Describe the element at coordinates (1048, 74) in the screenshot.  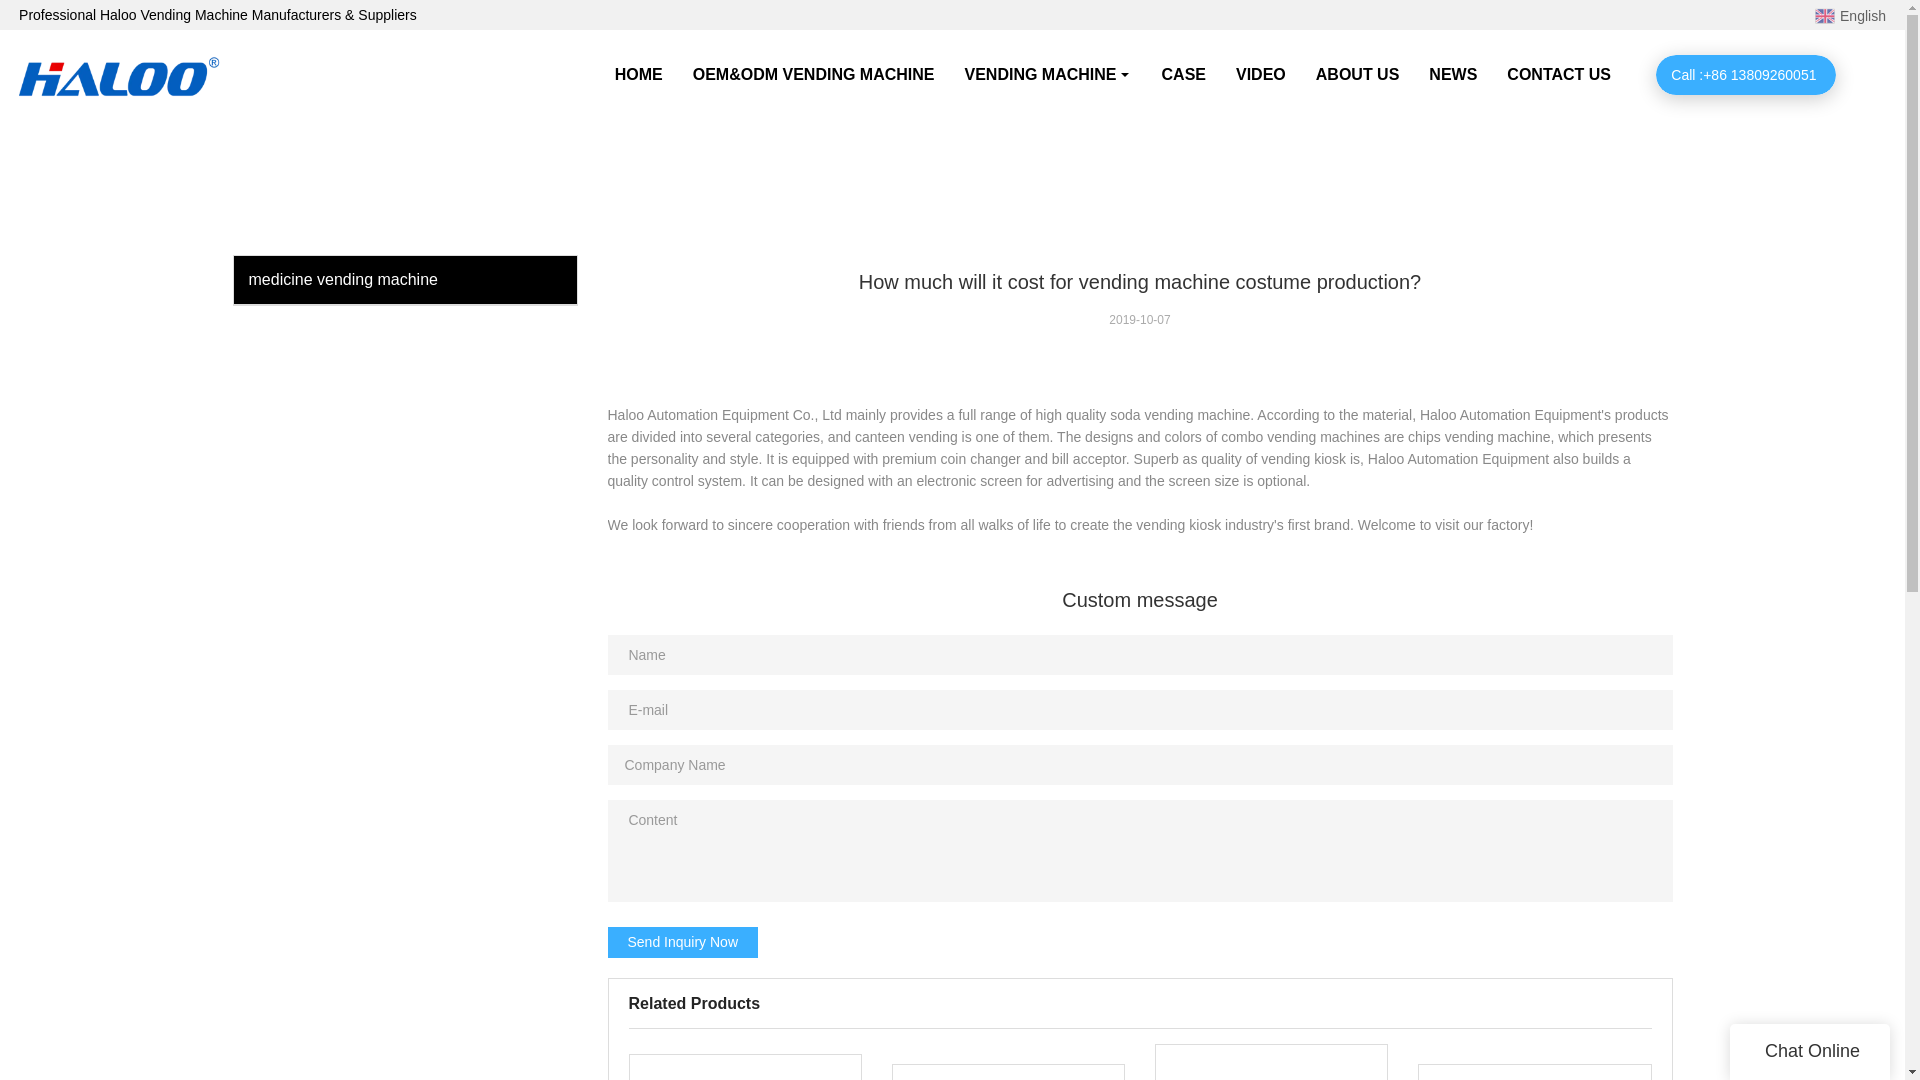
I see `VENDING MACHINE` at that location.